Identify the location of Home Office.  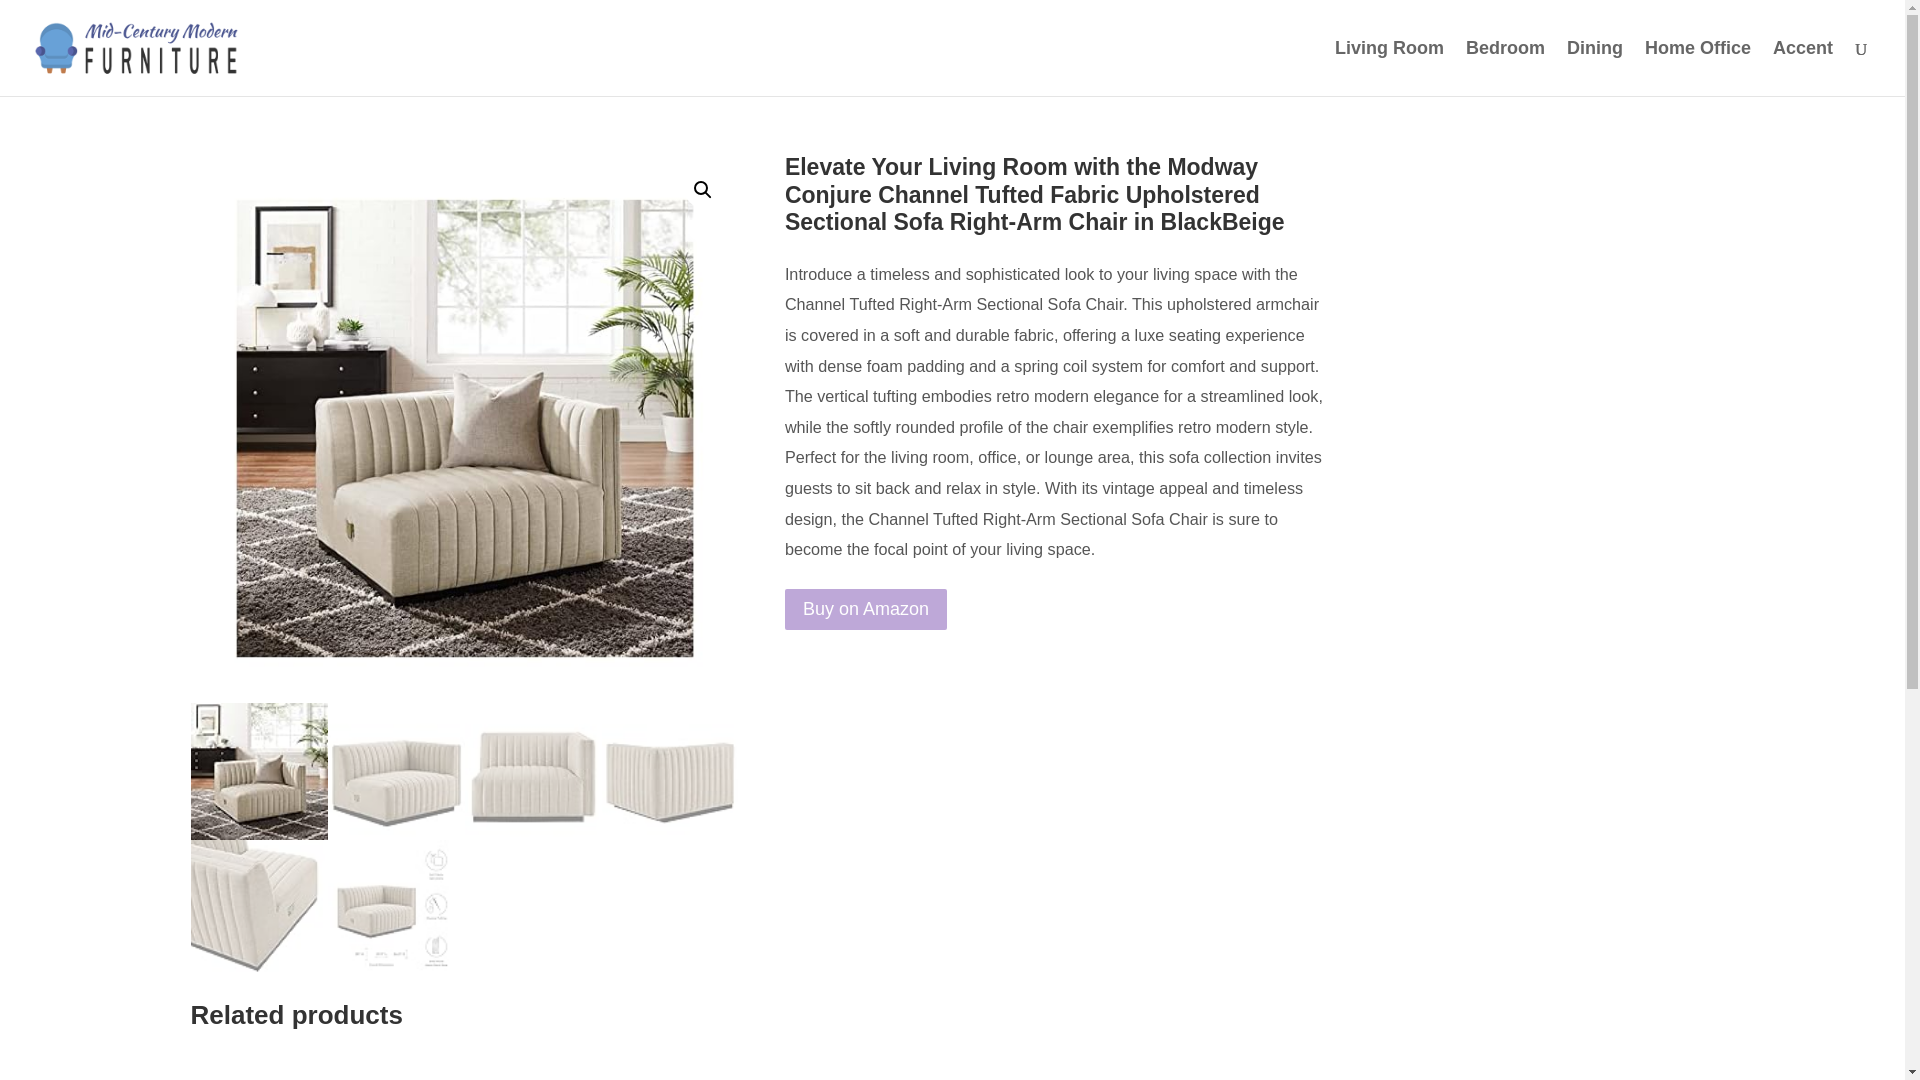
(1698, 68).